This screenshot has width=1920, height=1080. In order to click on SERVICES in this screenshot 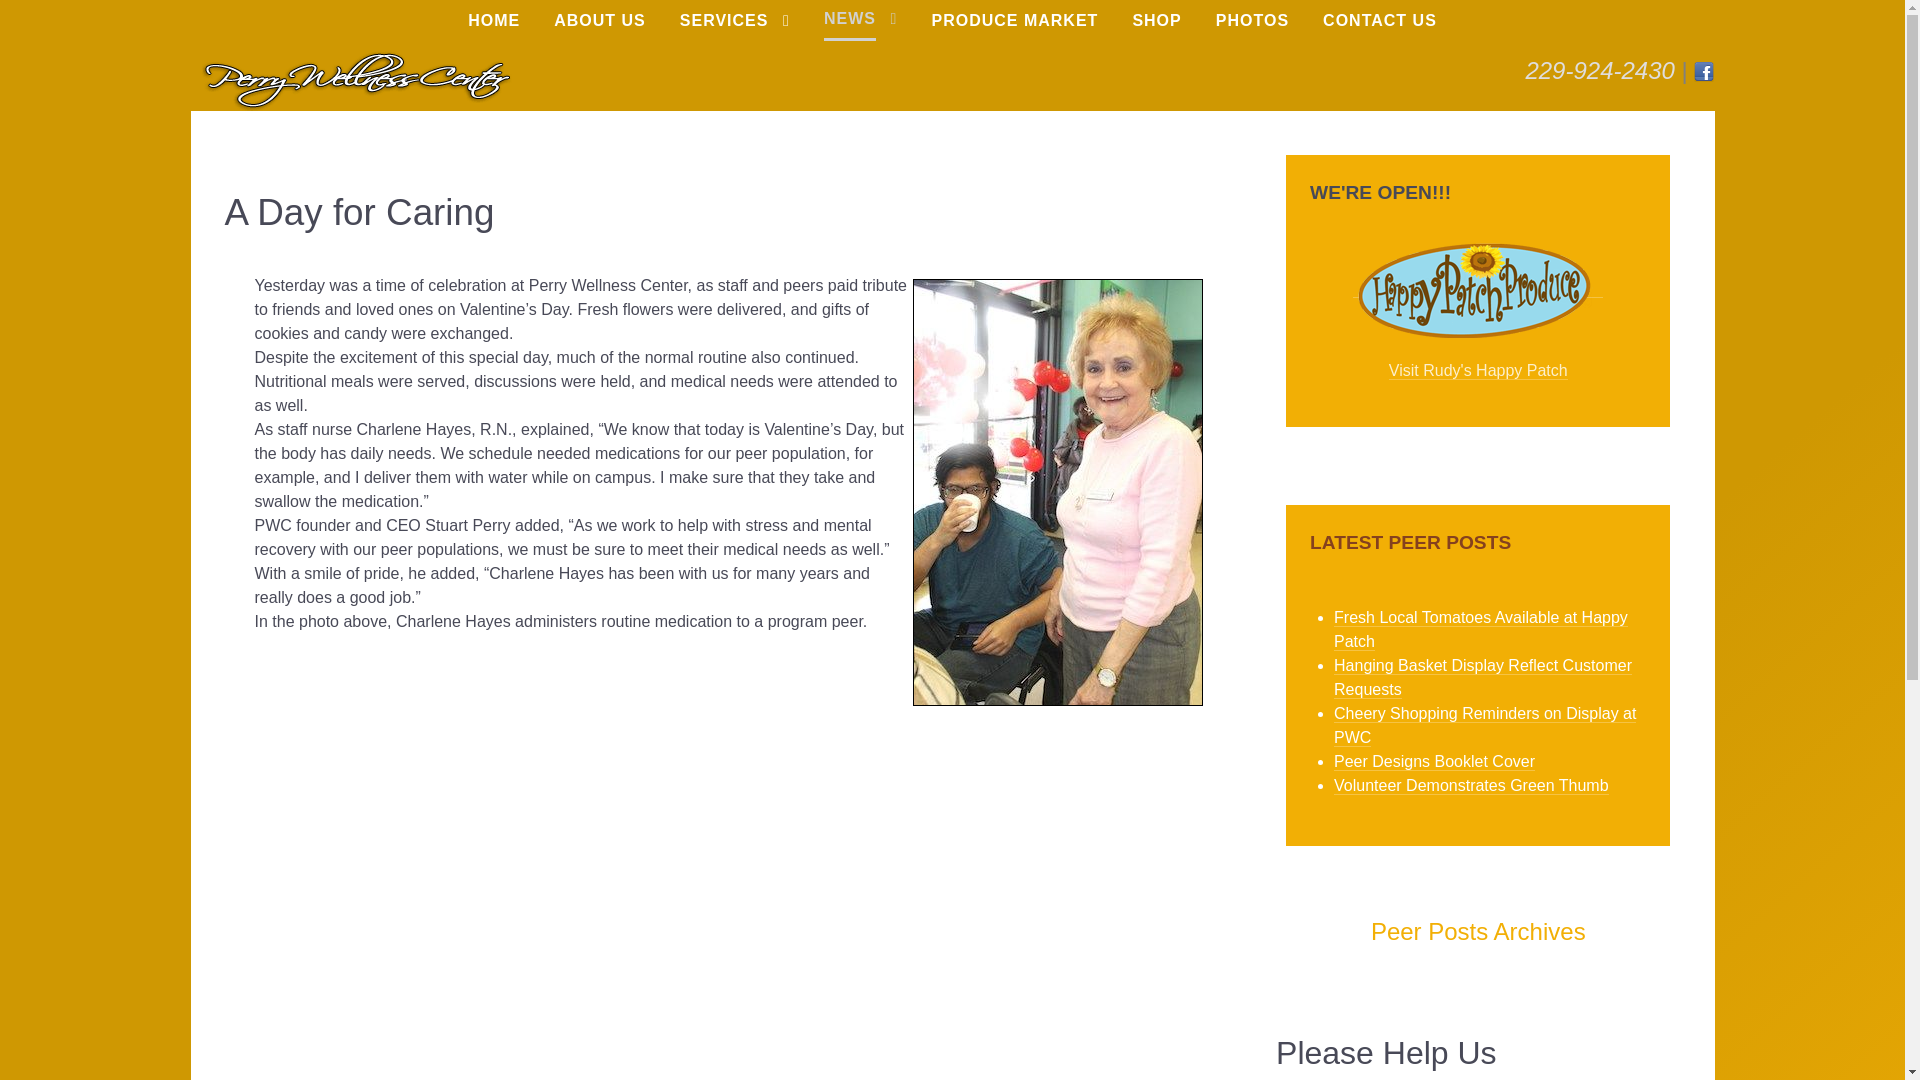, I will do `click(734, 26)`.